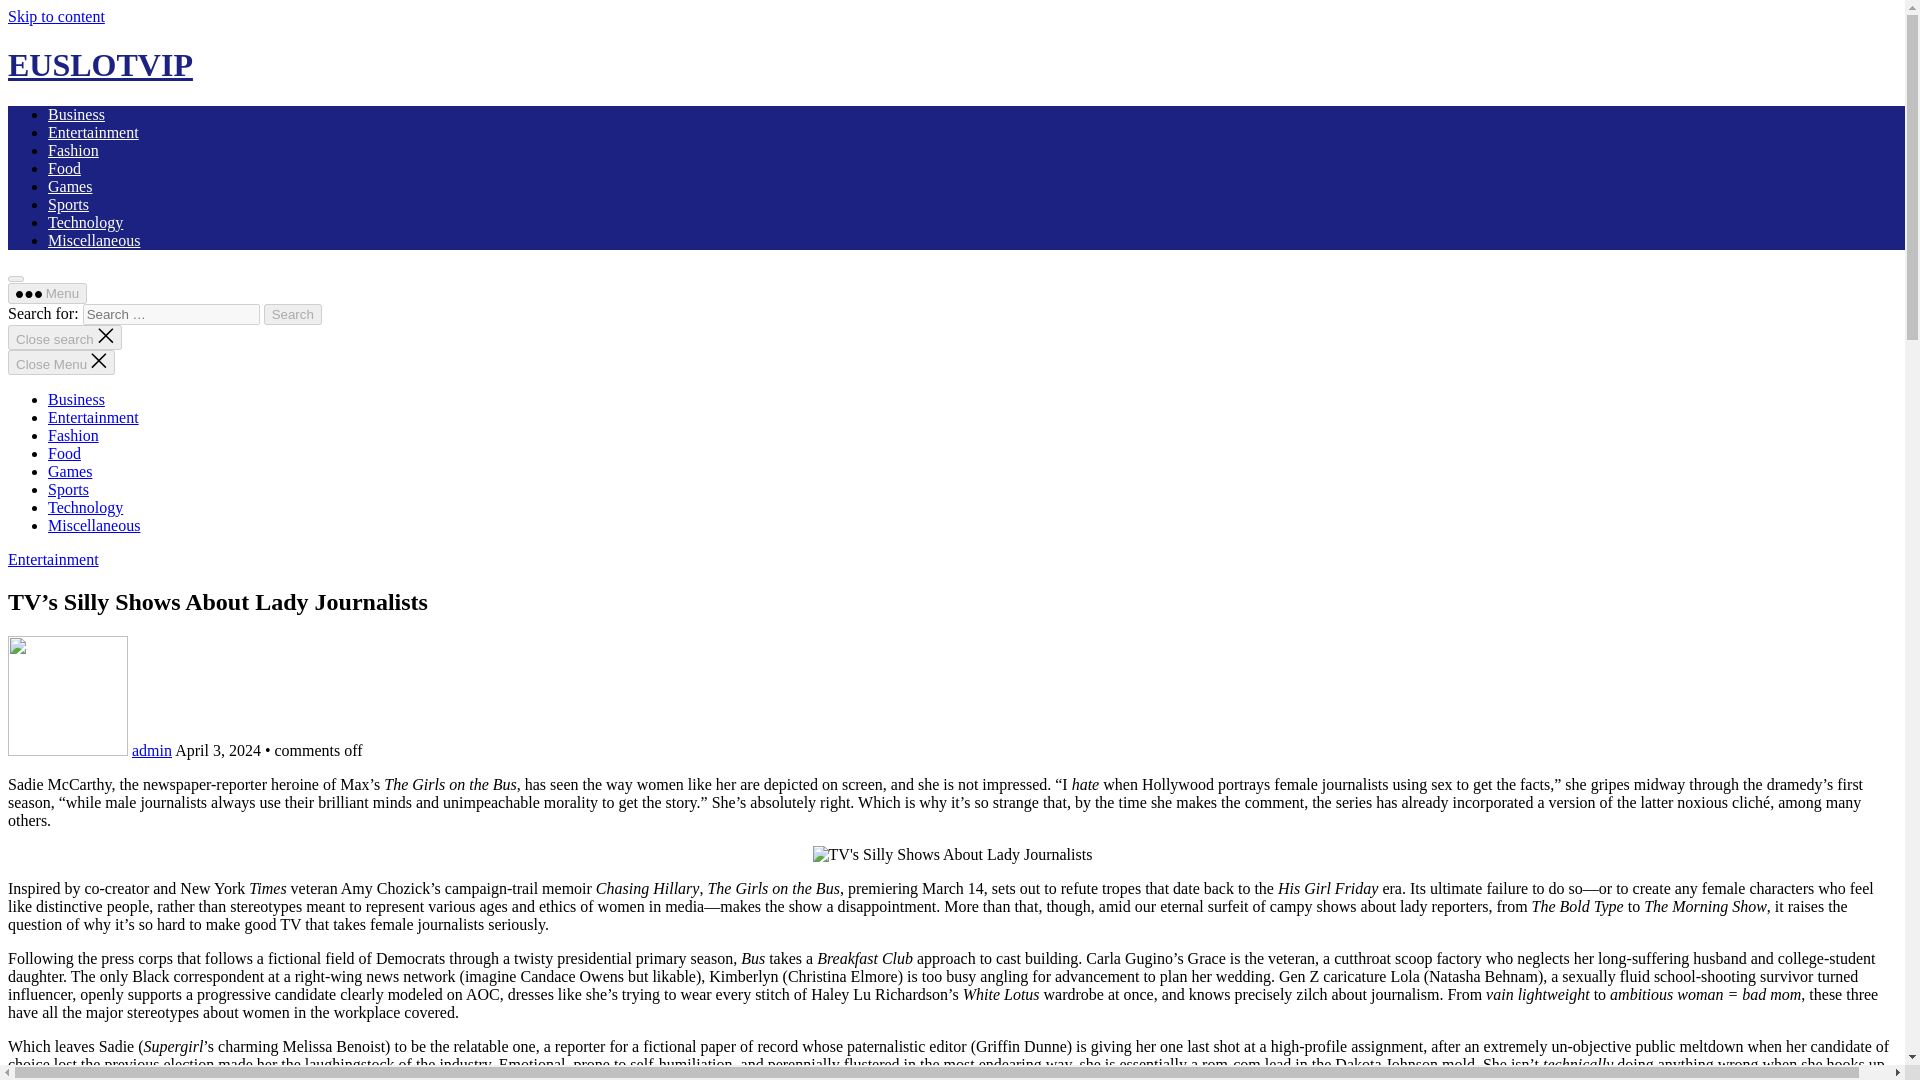  I want to click on TV's Silly Shows About Lady Journalists, so click(952, 854).